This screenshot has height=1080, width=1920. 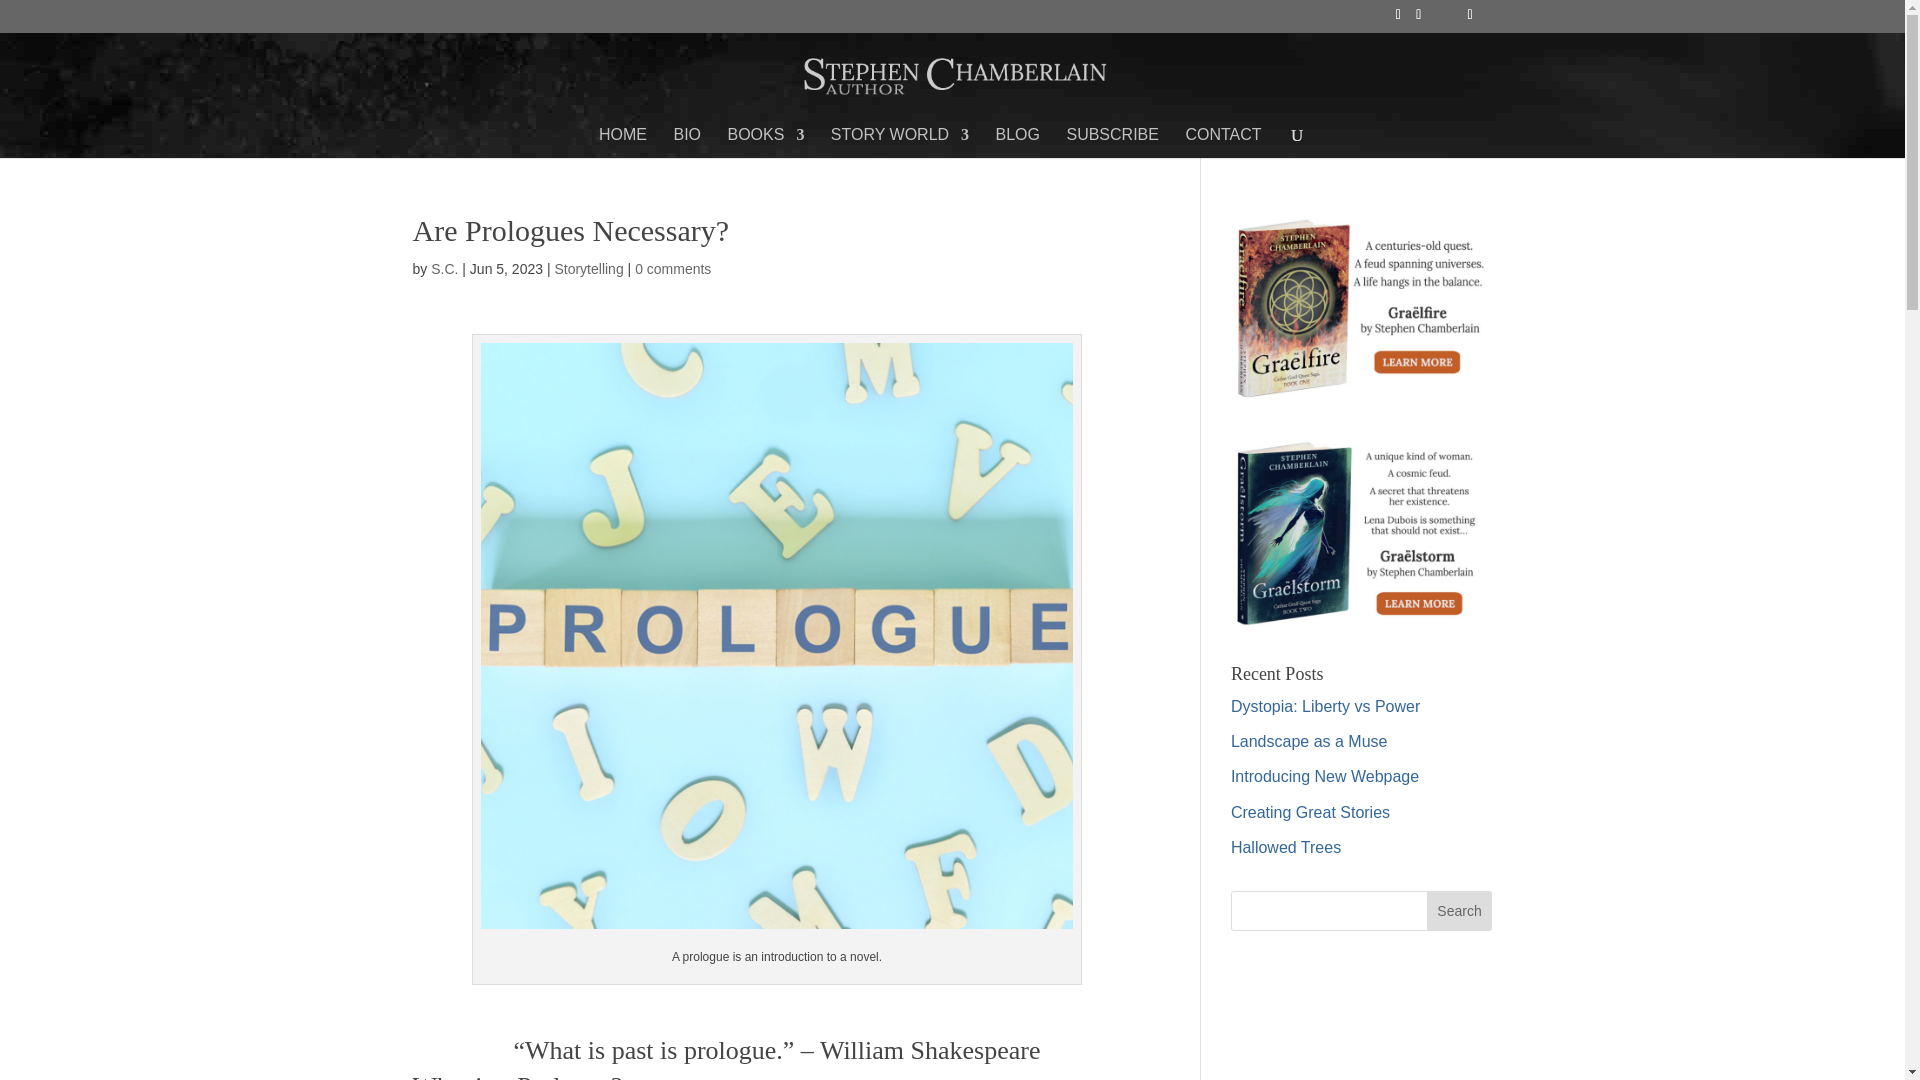 What do you see at coordinates (588, 268) in the screenshot?
I see `Storytelling` at bounding box center [588, 268].